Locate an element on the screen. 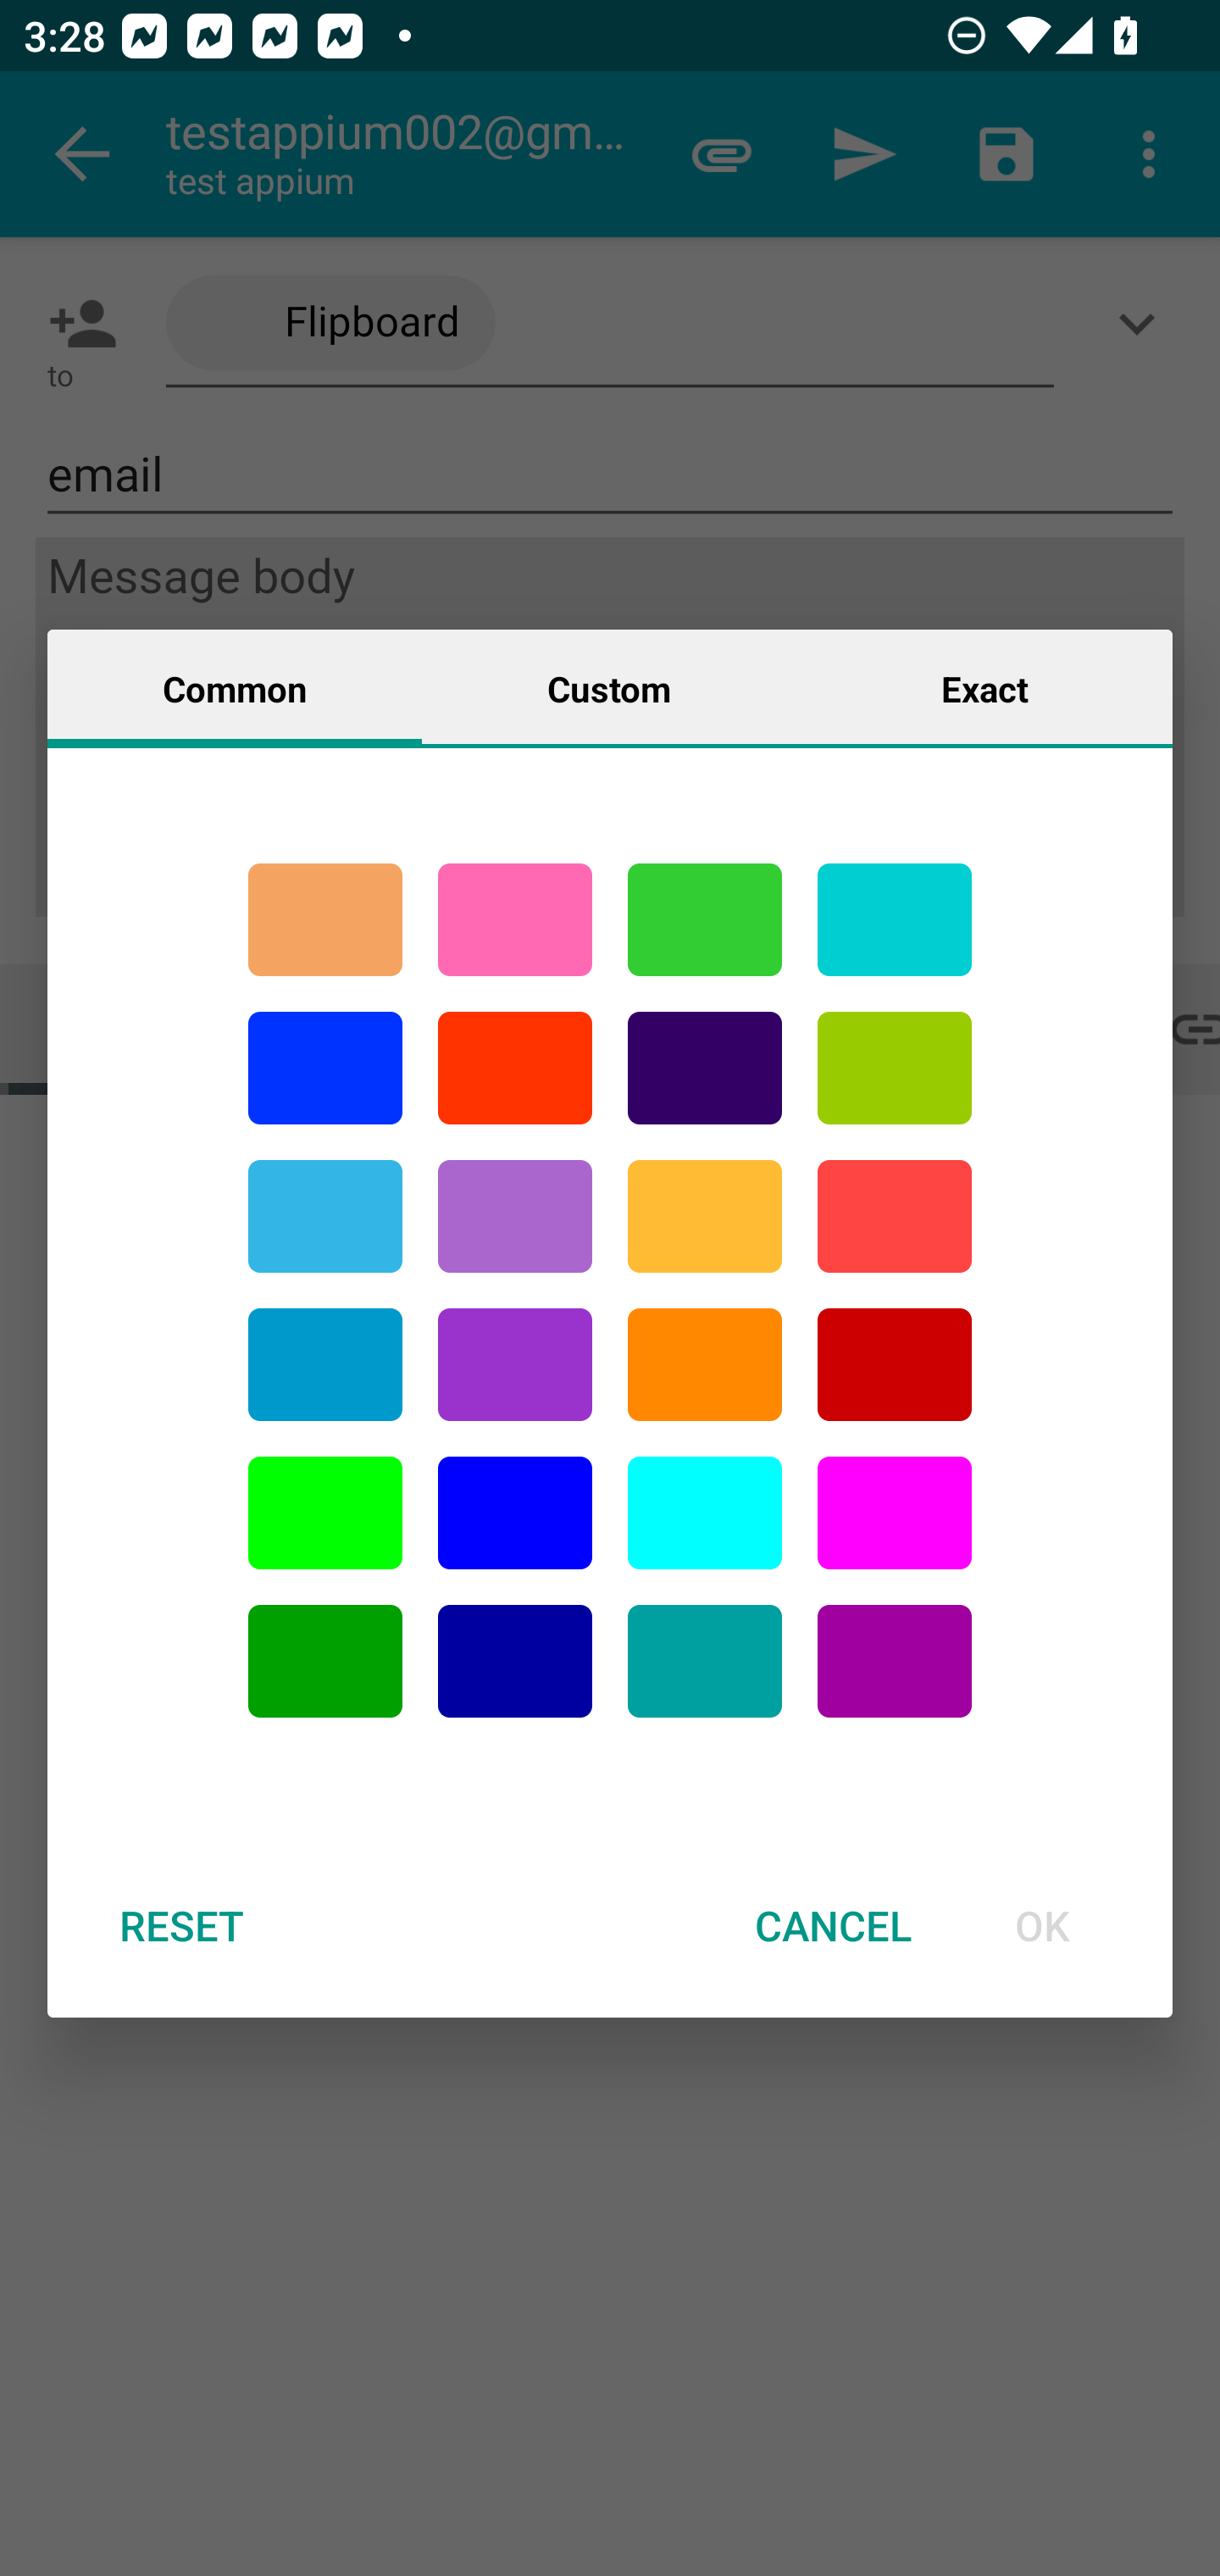  Exact is located at coordinates (984, 687).